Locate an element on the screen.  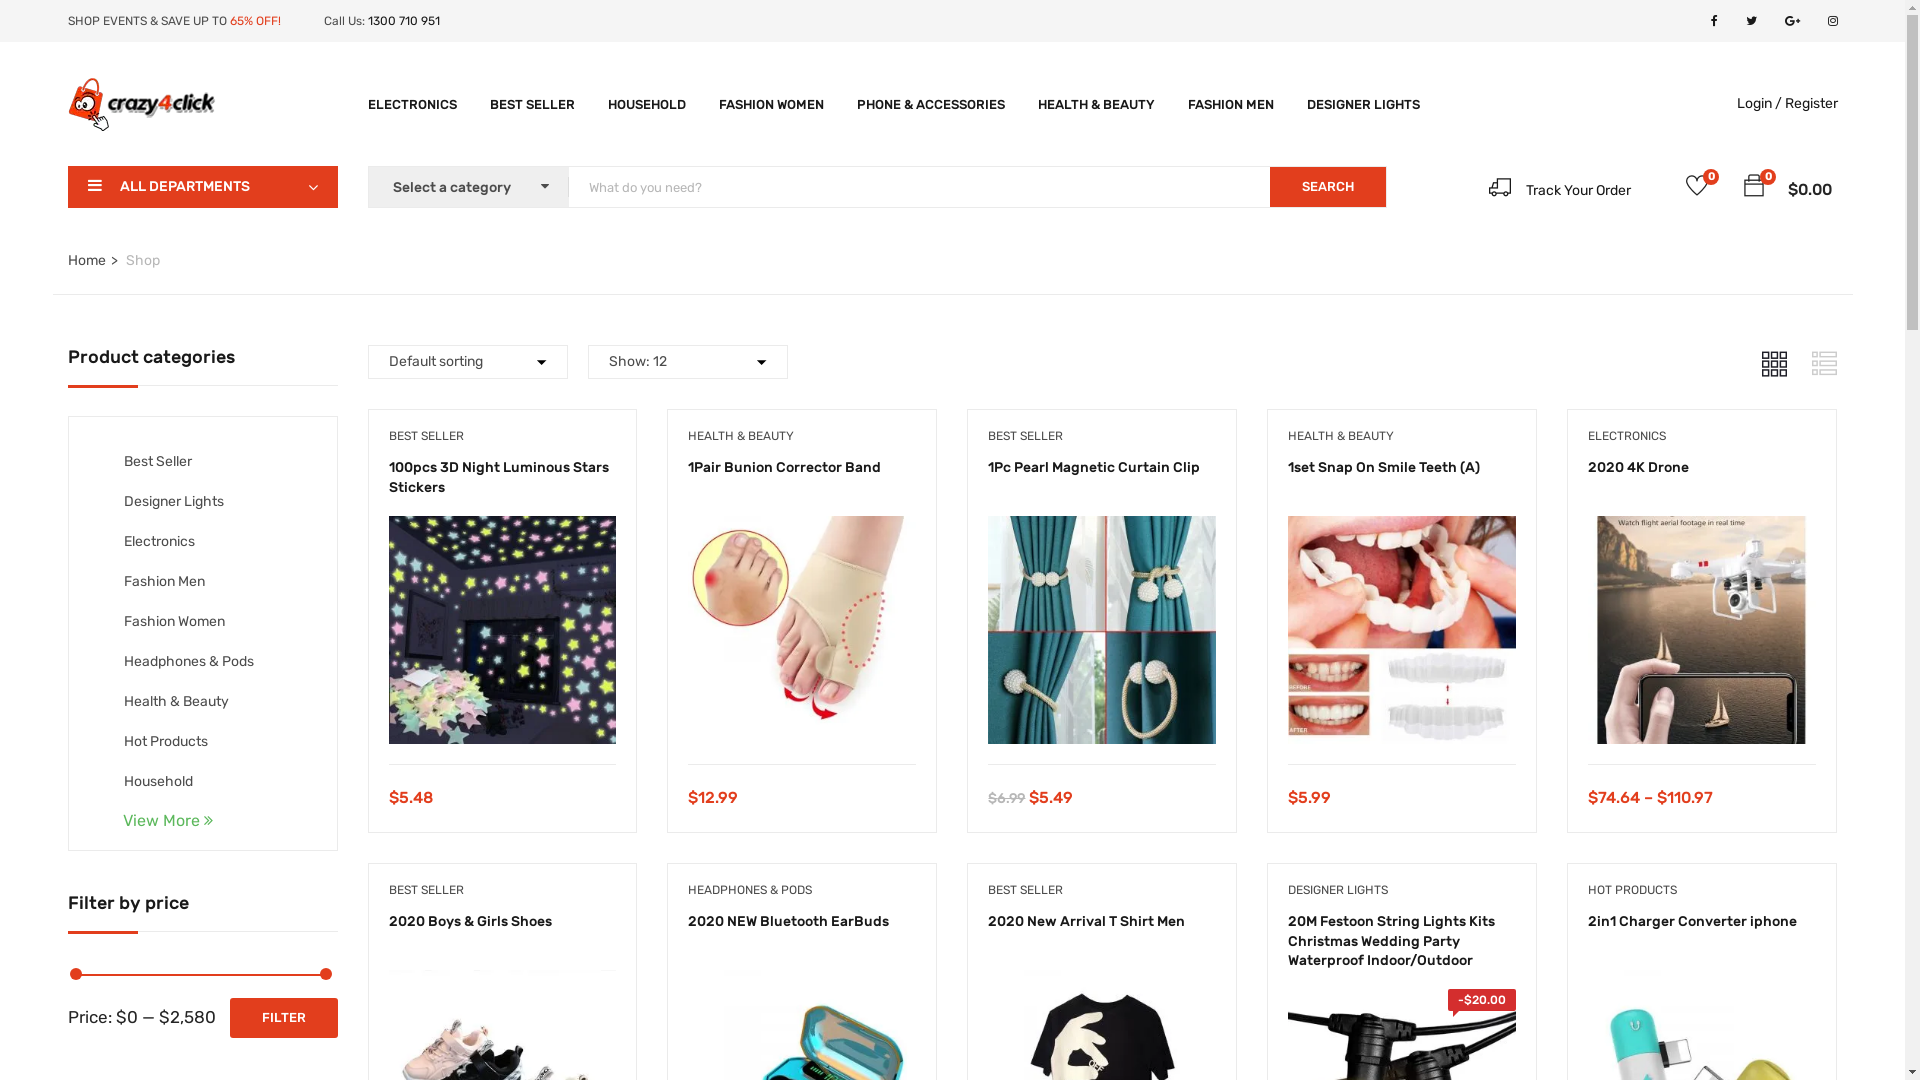
1Pc Pearl Magnetic Curtain Clip is located at coordinates (1094, 468).